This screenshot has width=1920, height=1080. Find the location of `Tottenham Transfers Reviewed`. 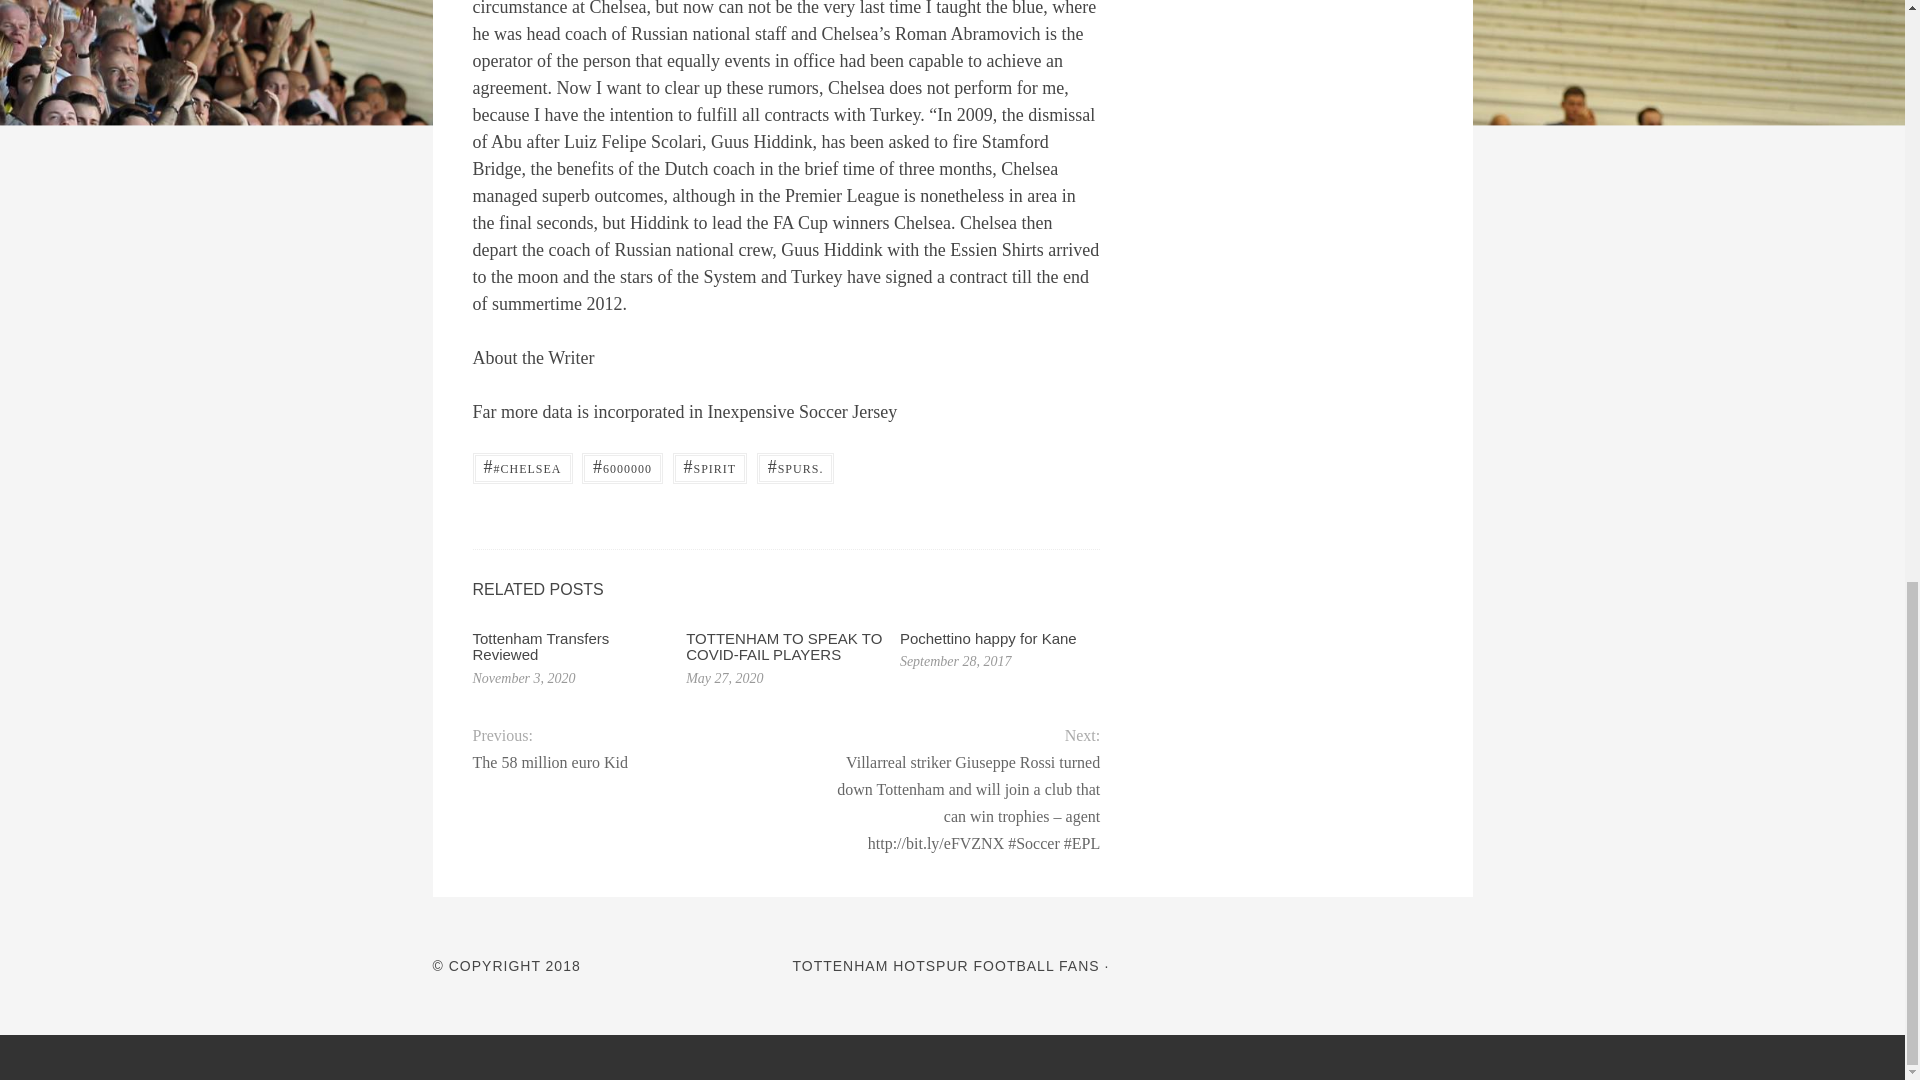

Tottenham Transfers Reviewed is located at coordinates (540, 646).